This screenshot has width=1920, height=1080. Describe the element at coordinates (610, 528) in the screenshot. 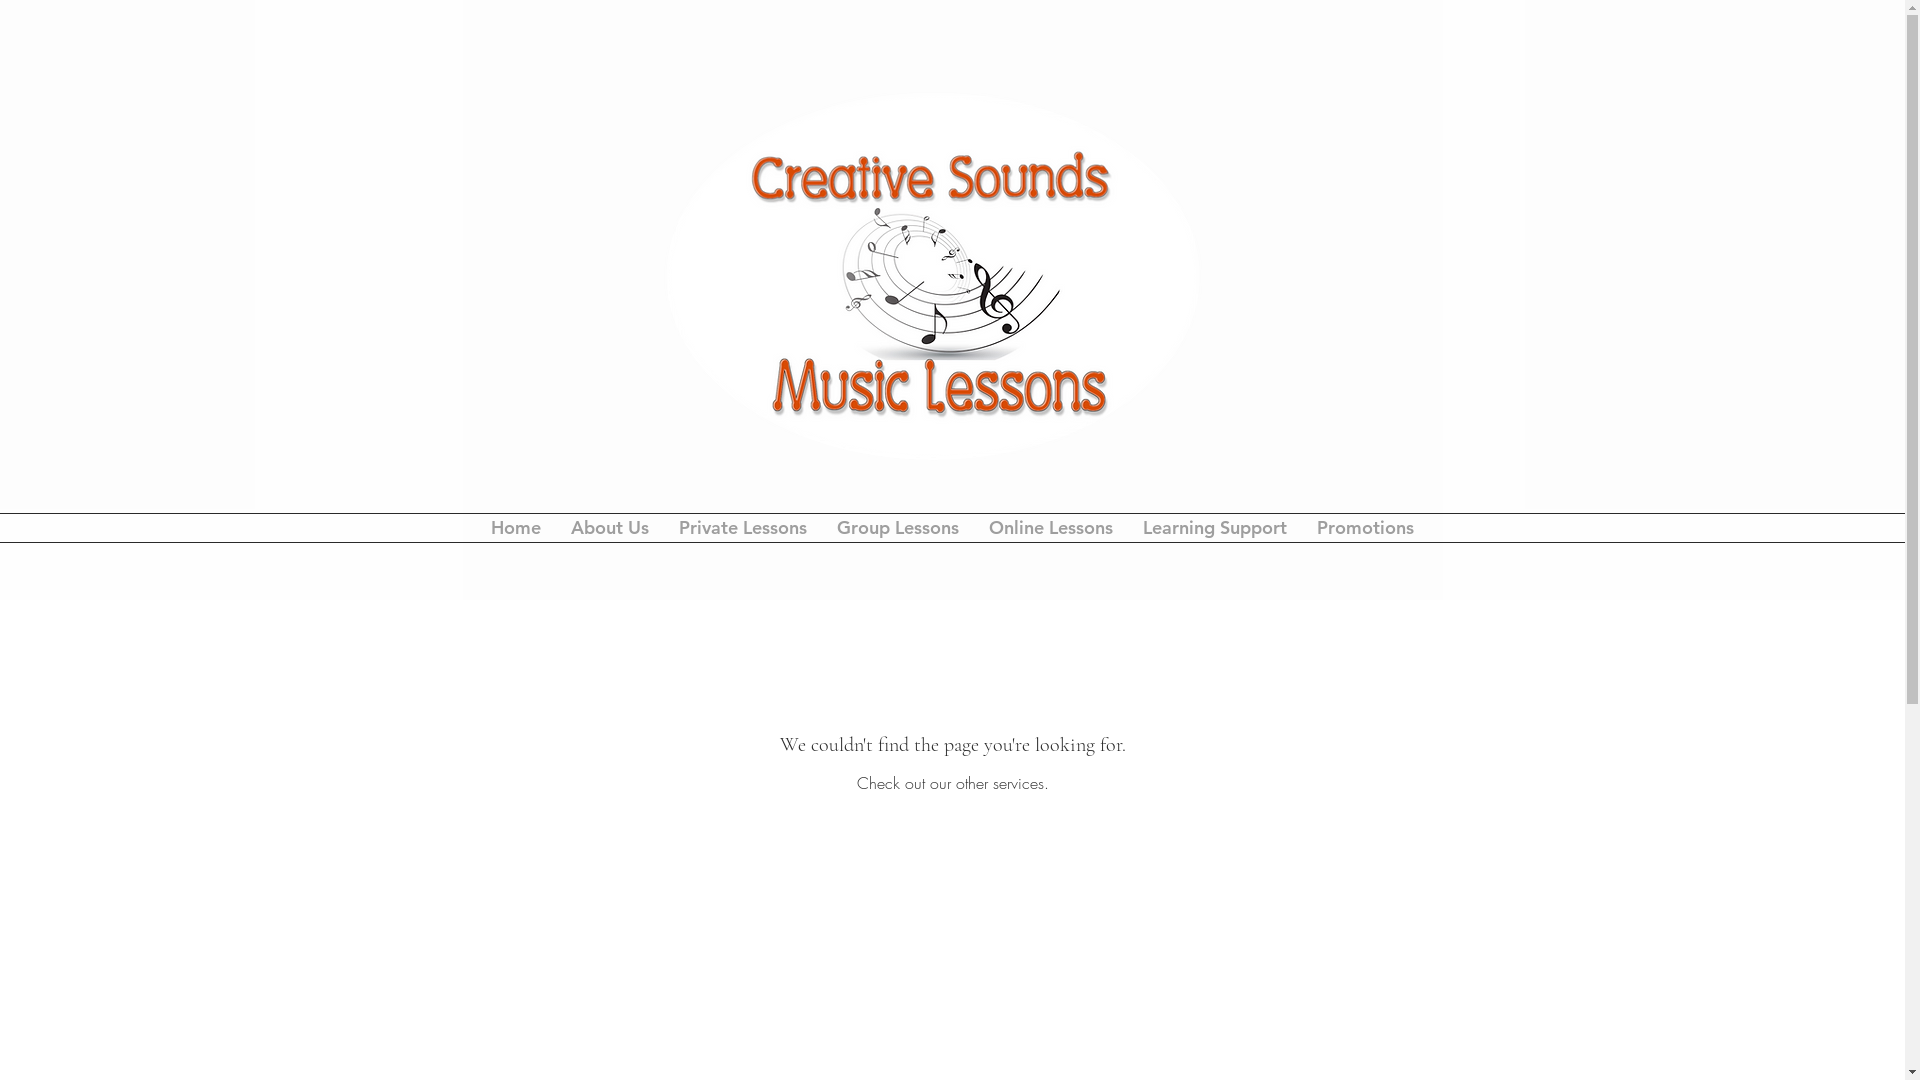

I see `About Us` at that location.